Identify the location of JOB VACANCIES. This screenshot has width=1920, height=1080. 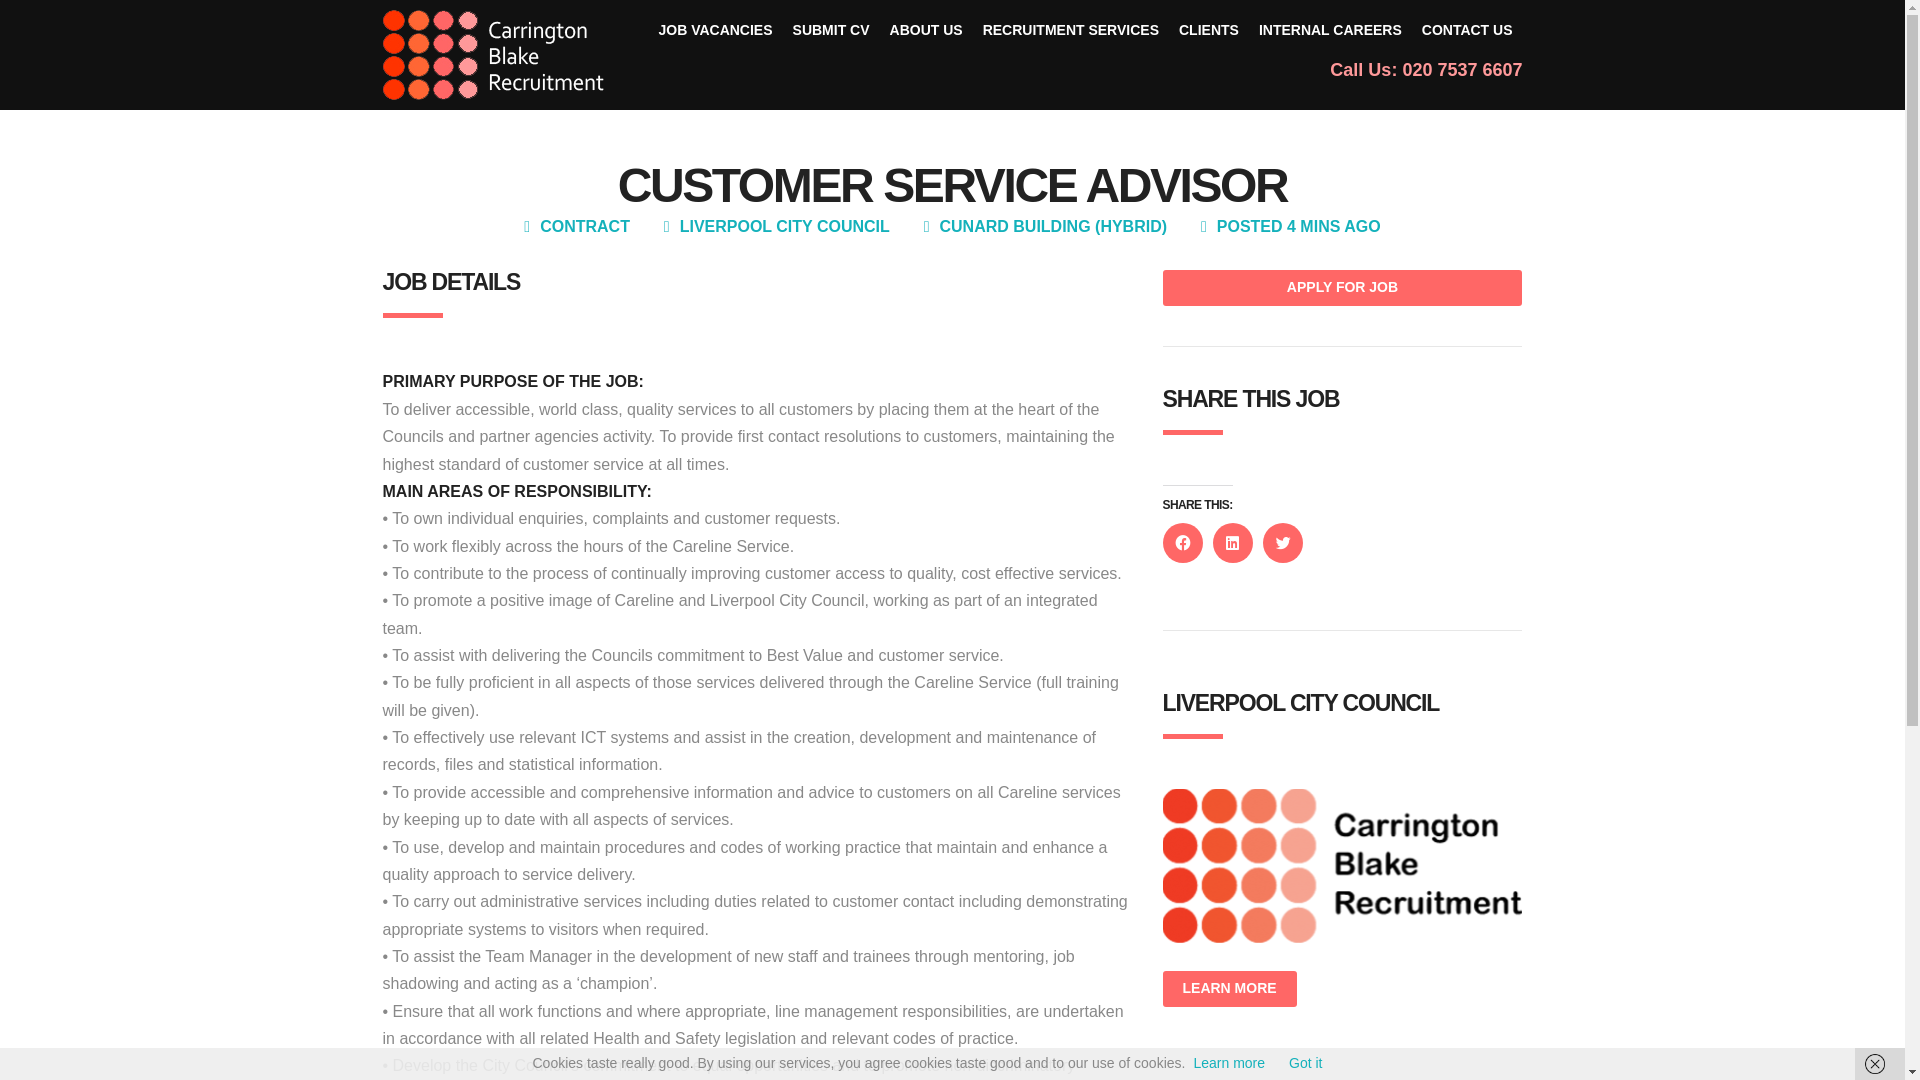
(714, 30).